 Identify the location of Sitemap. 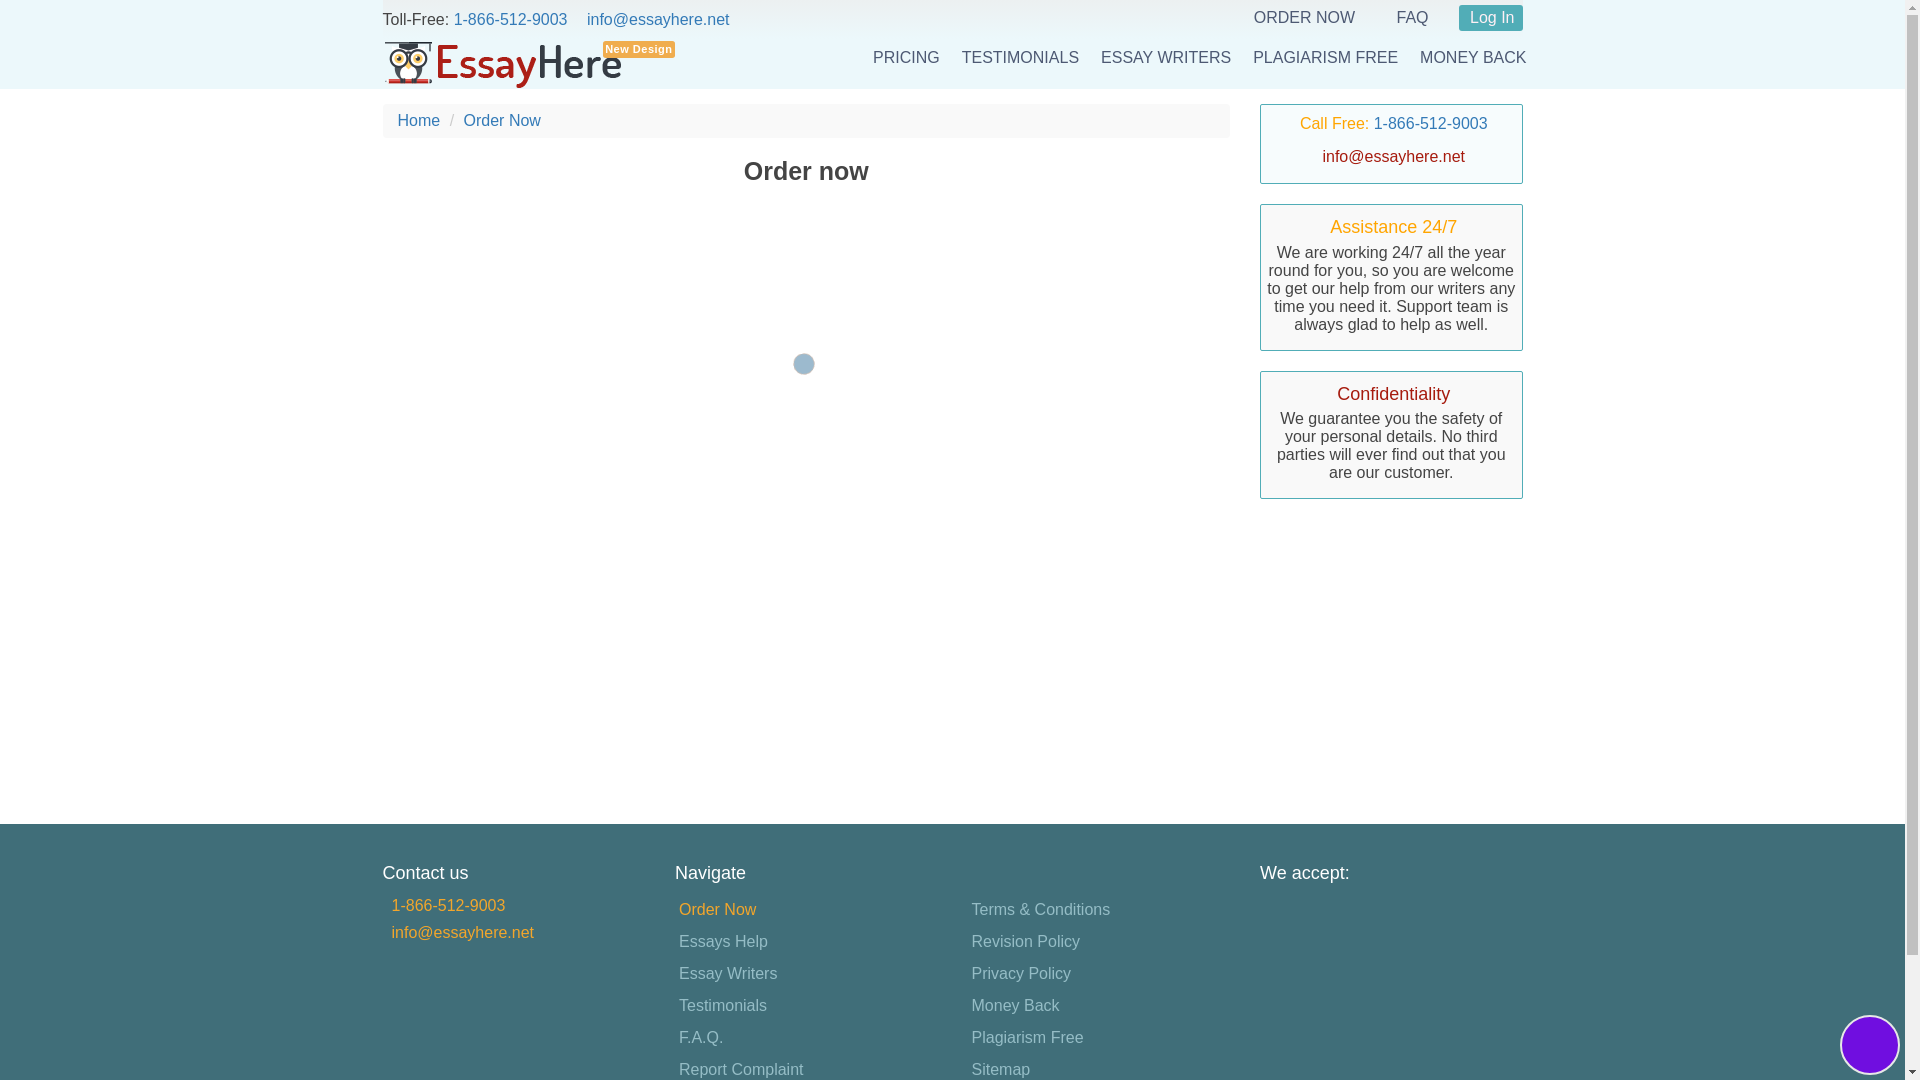
(1000, 1068).